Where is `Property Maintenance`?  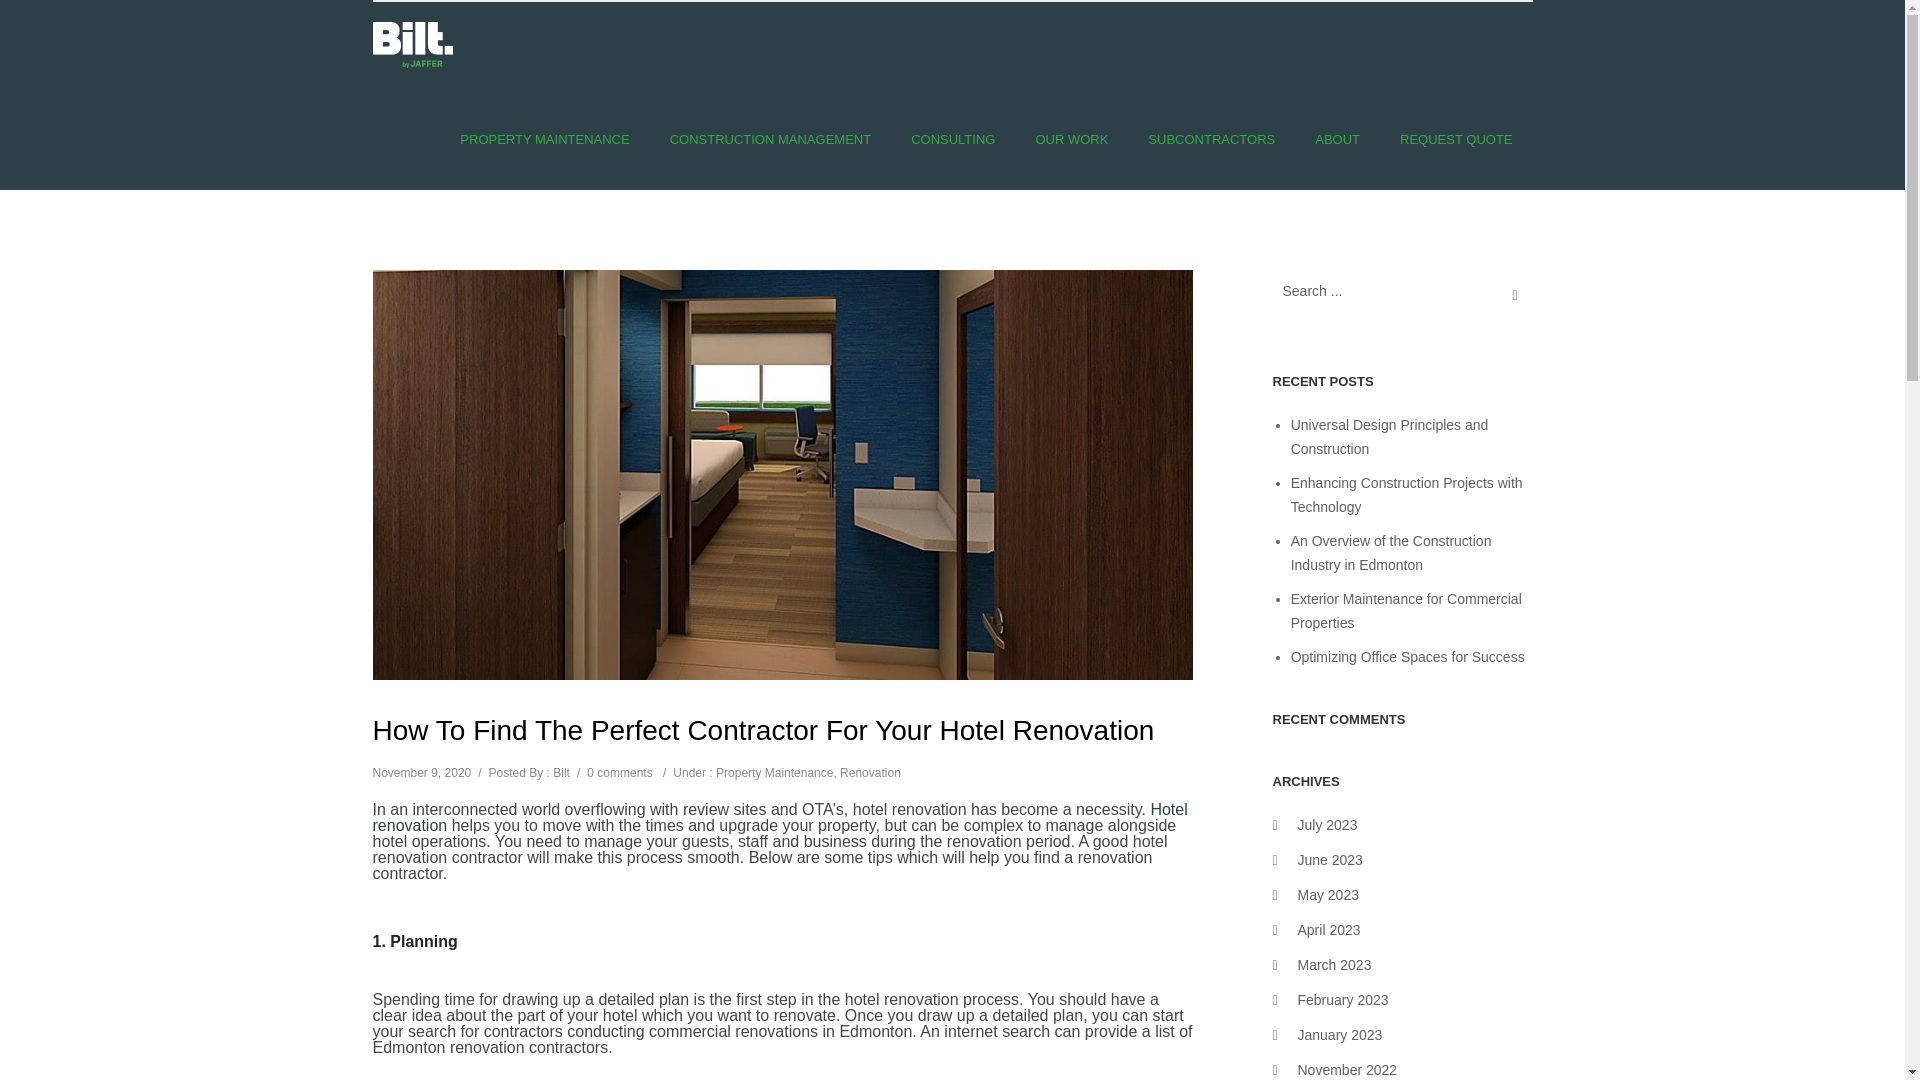 Property Maintenance is located at coordinates (544, 138).